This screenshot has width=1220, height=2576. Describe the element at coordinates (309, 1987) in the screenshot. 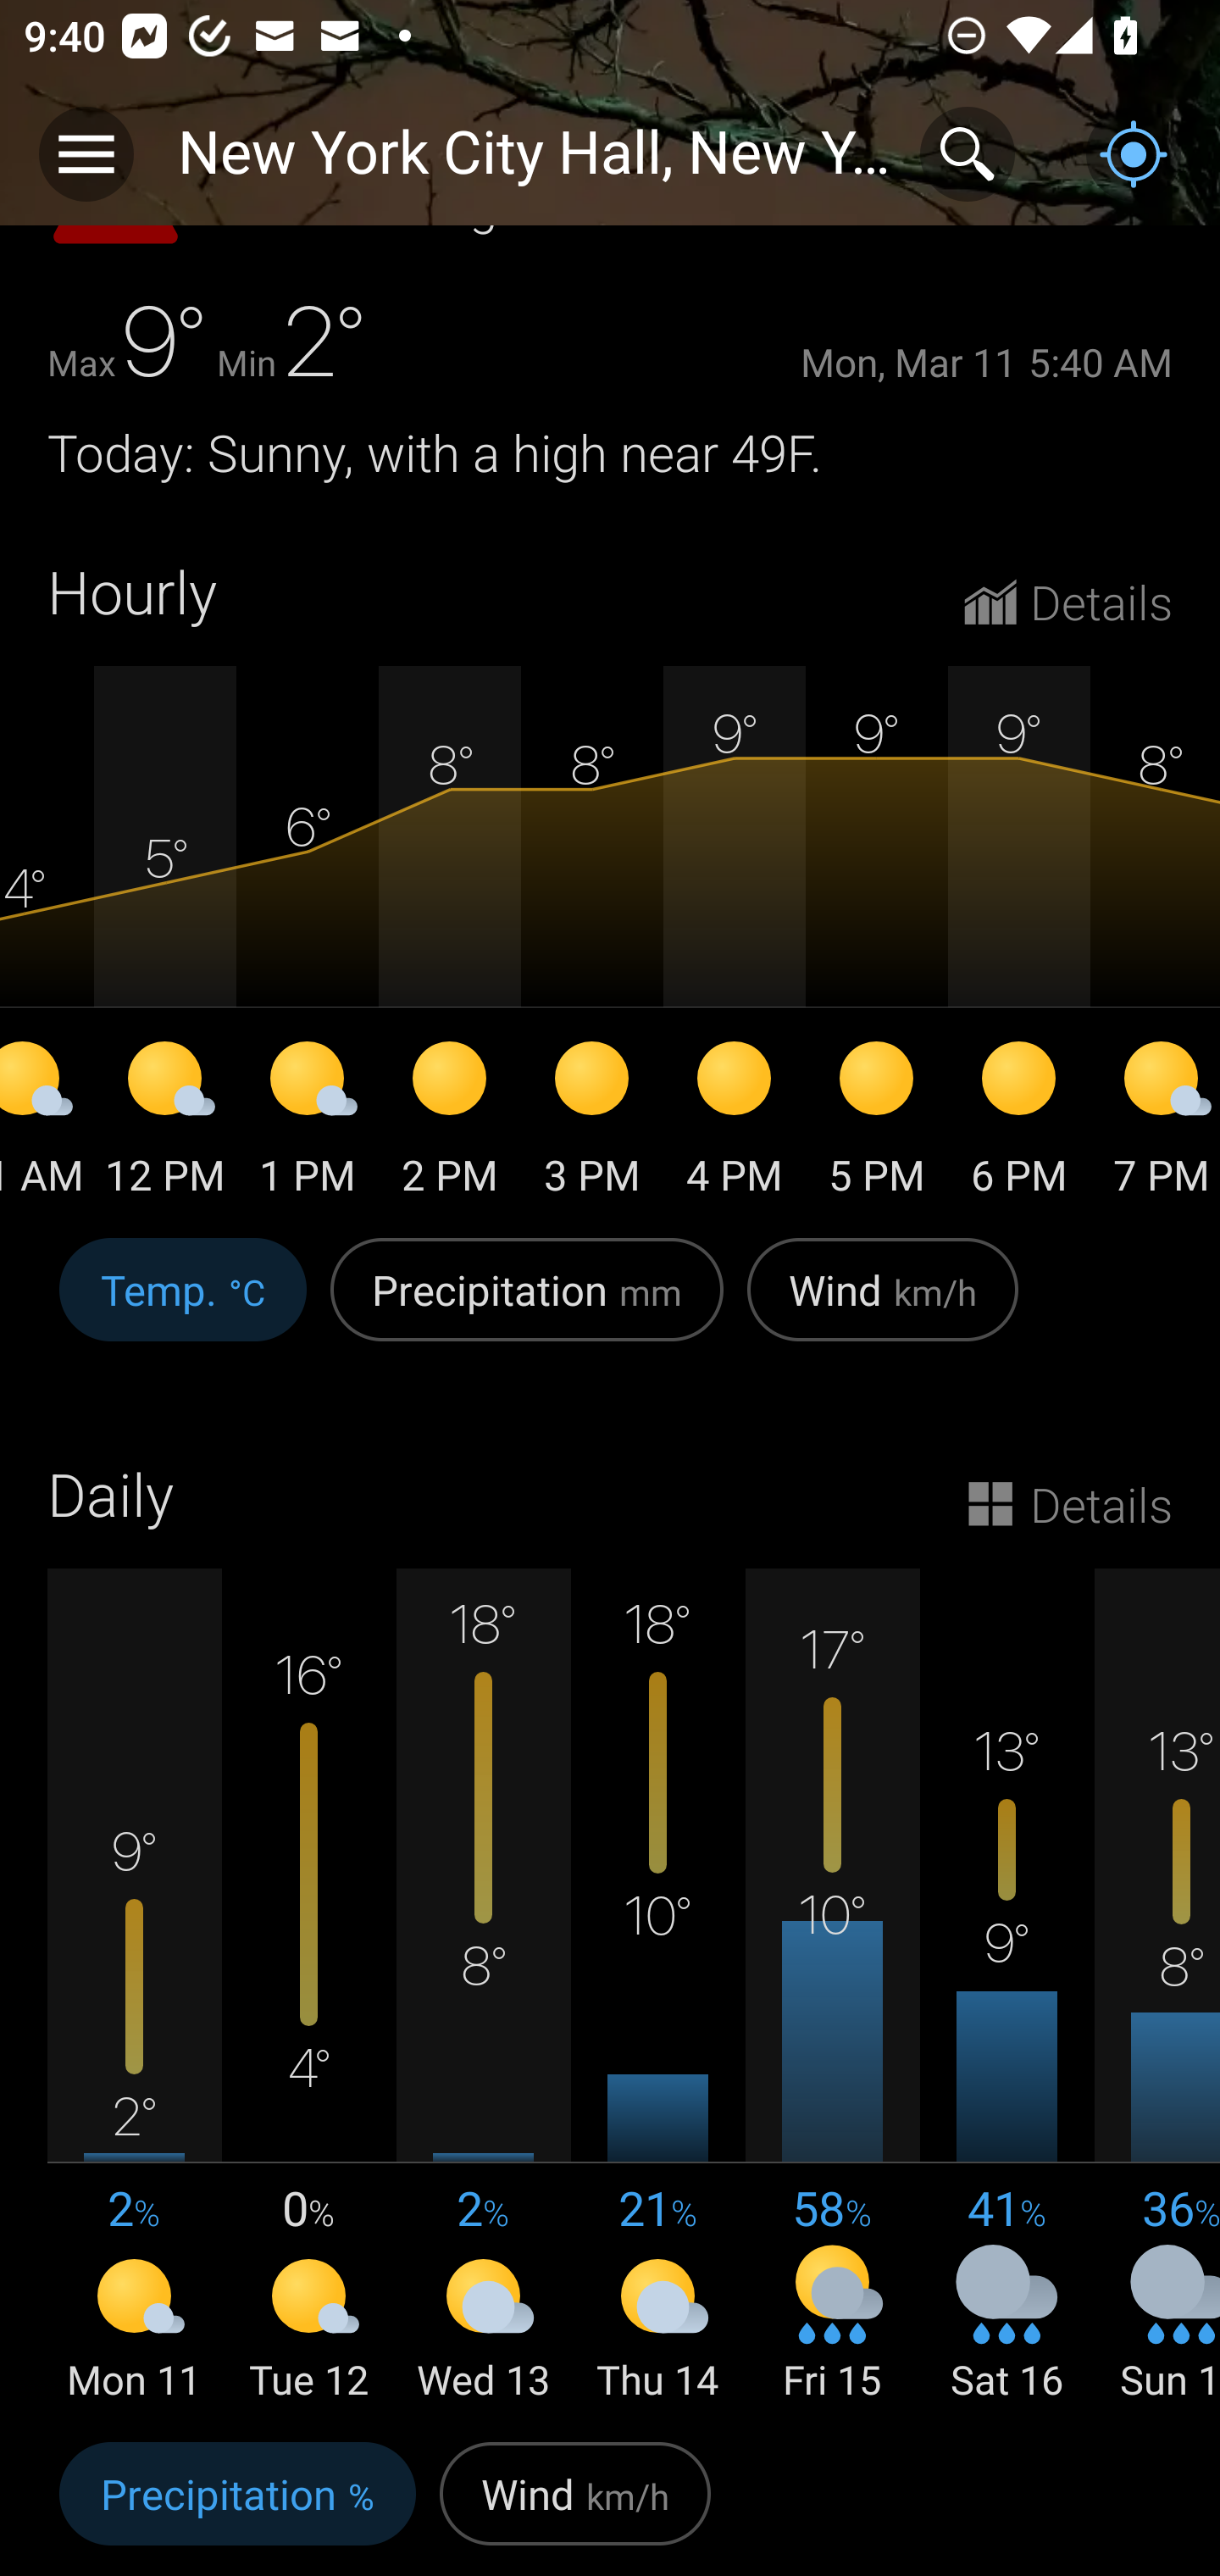

I see `16° 4° 0 % Tue 12` at that location.